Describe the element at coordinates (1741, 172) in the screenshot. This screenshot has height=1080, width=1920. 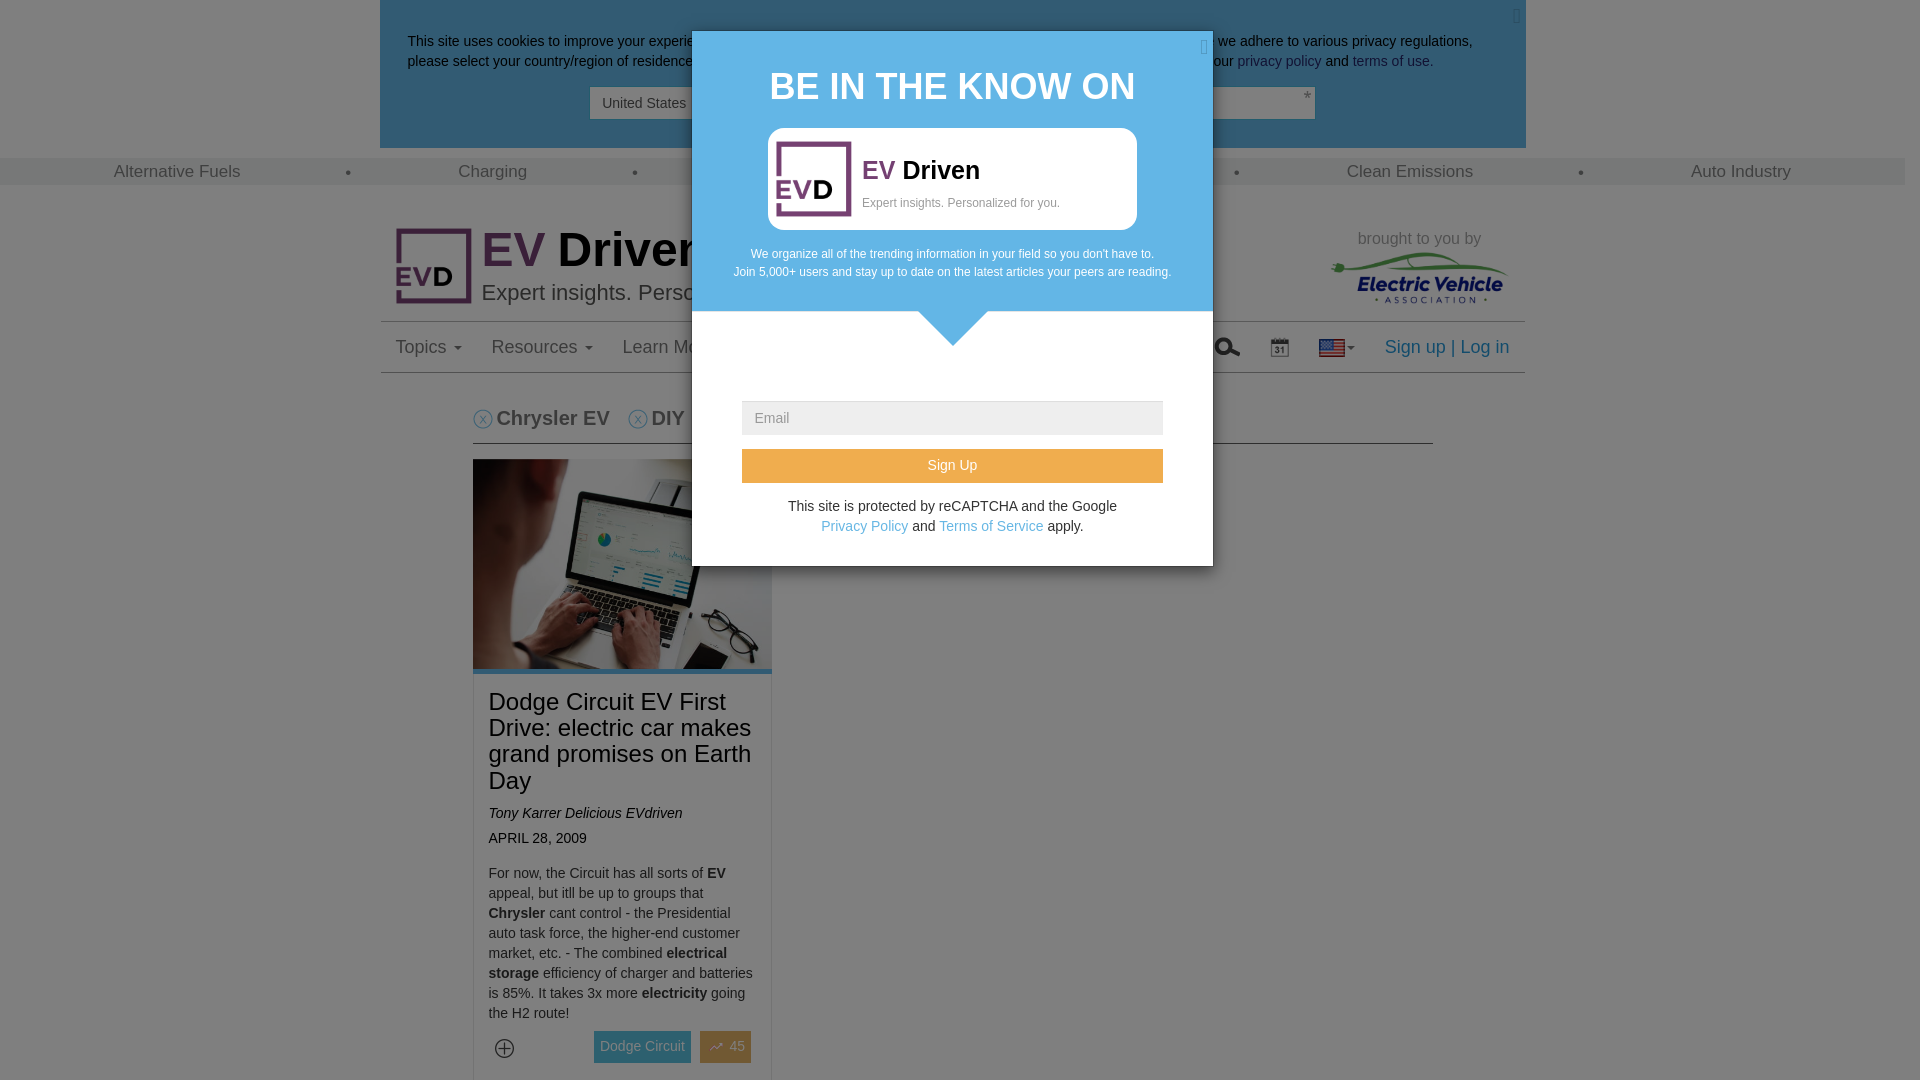
I see `Auto Industry` at that location.